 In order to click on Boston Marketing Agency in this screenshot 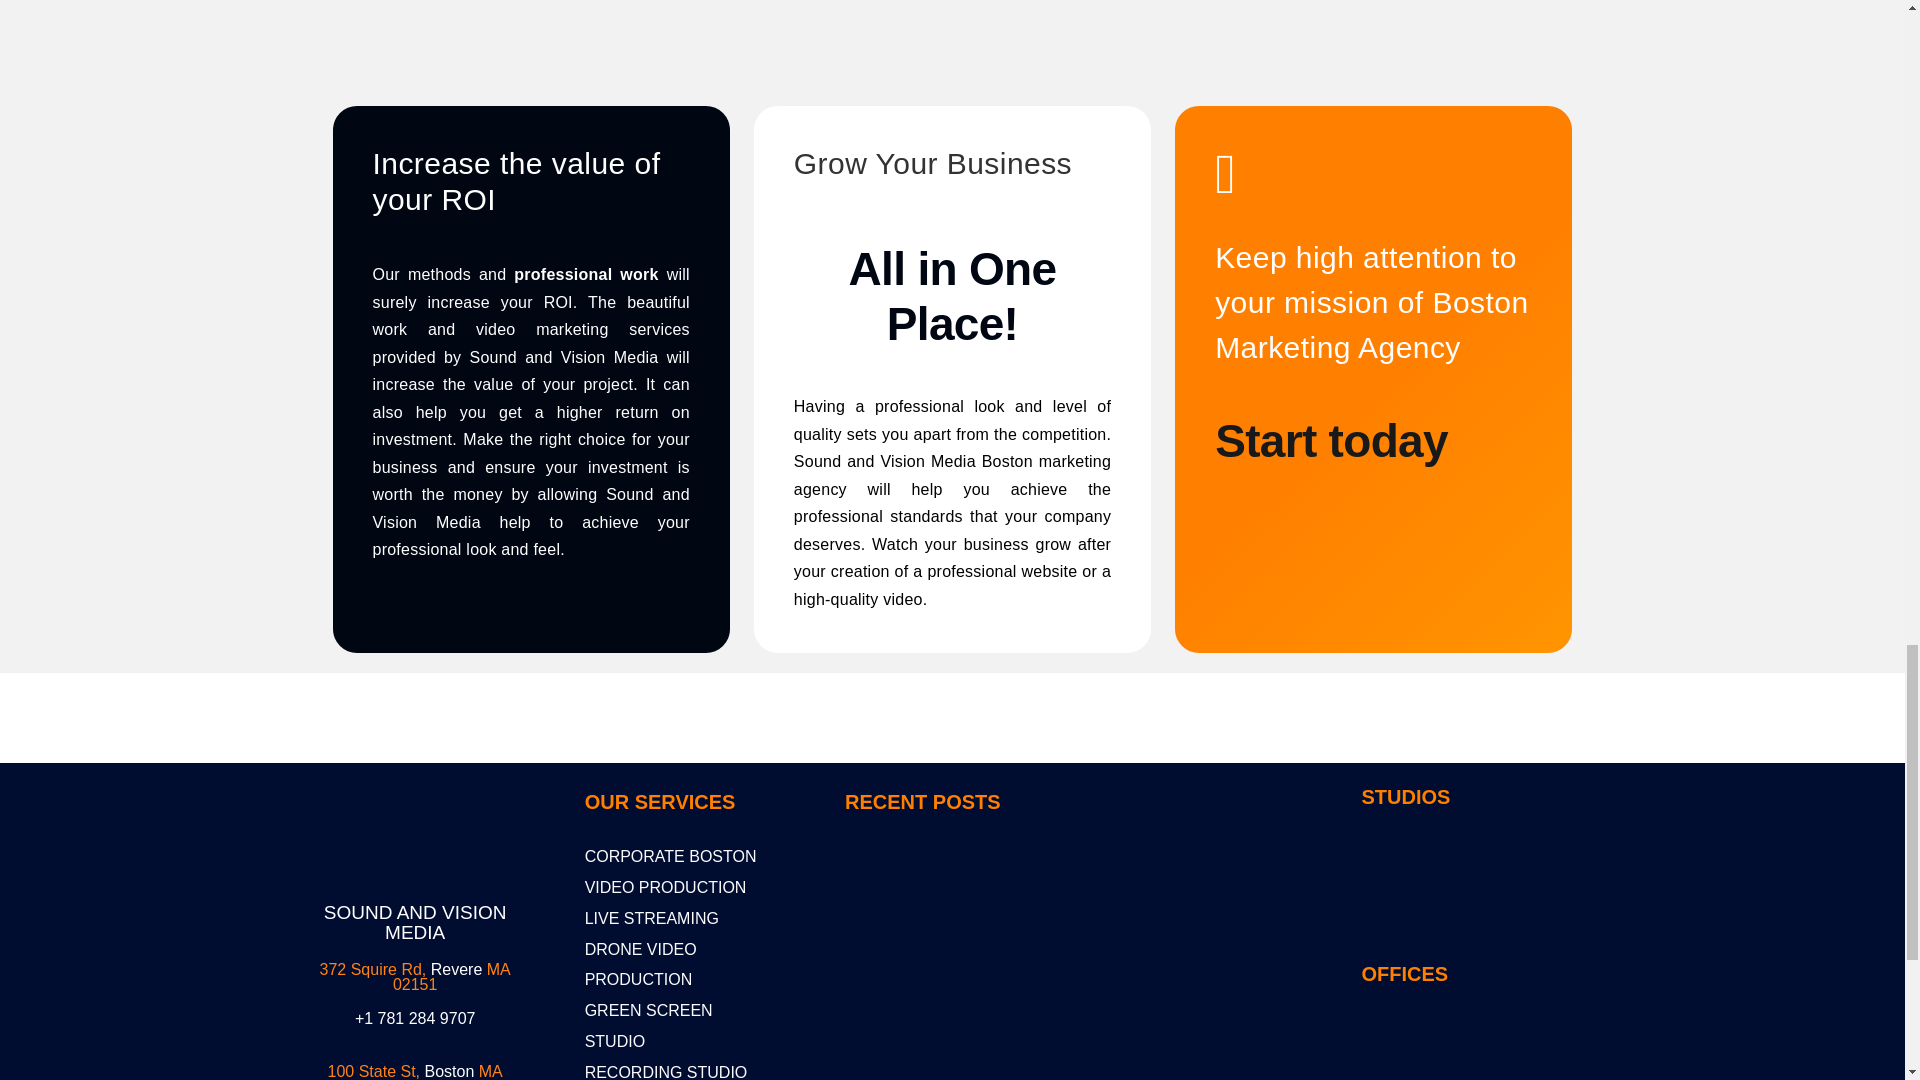, I will do `click(944, 1034)`.